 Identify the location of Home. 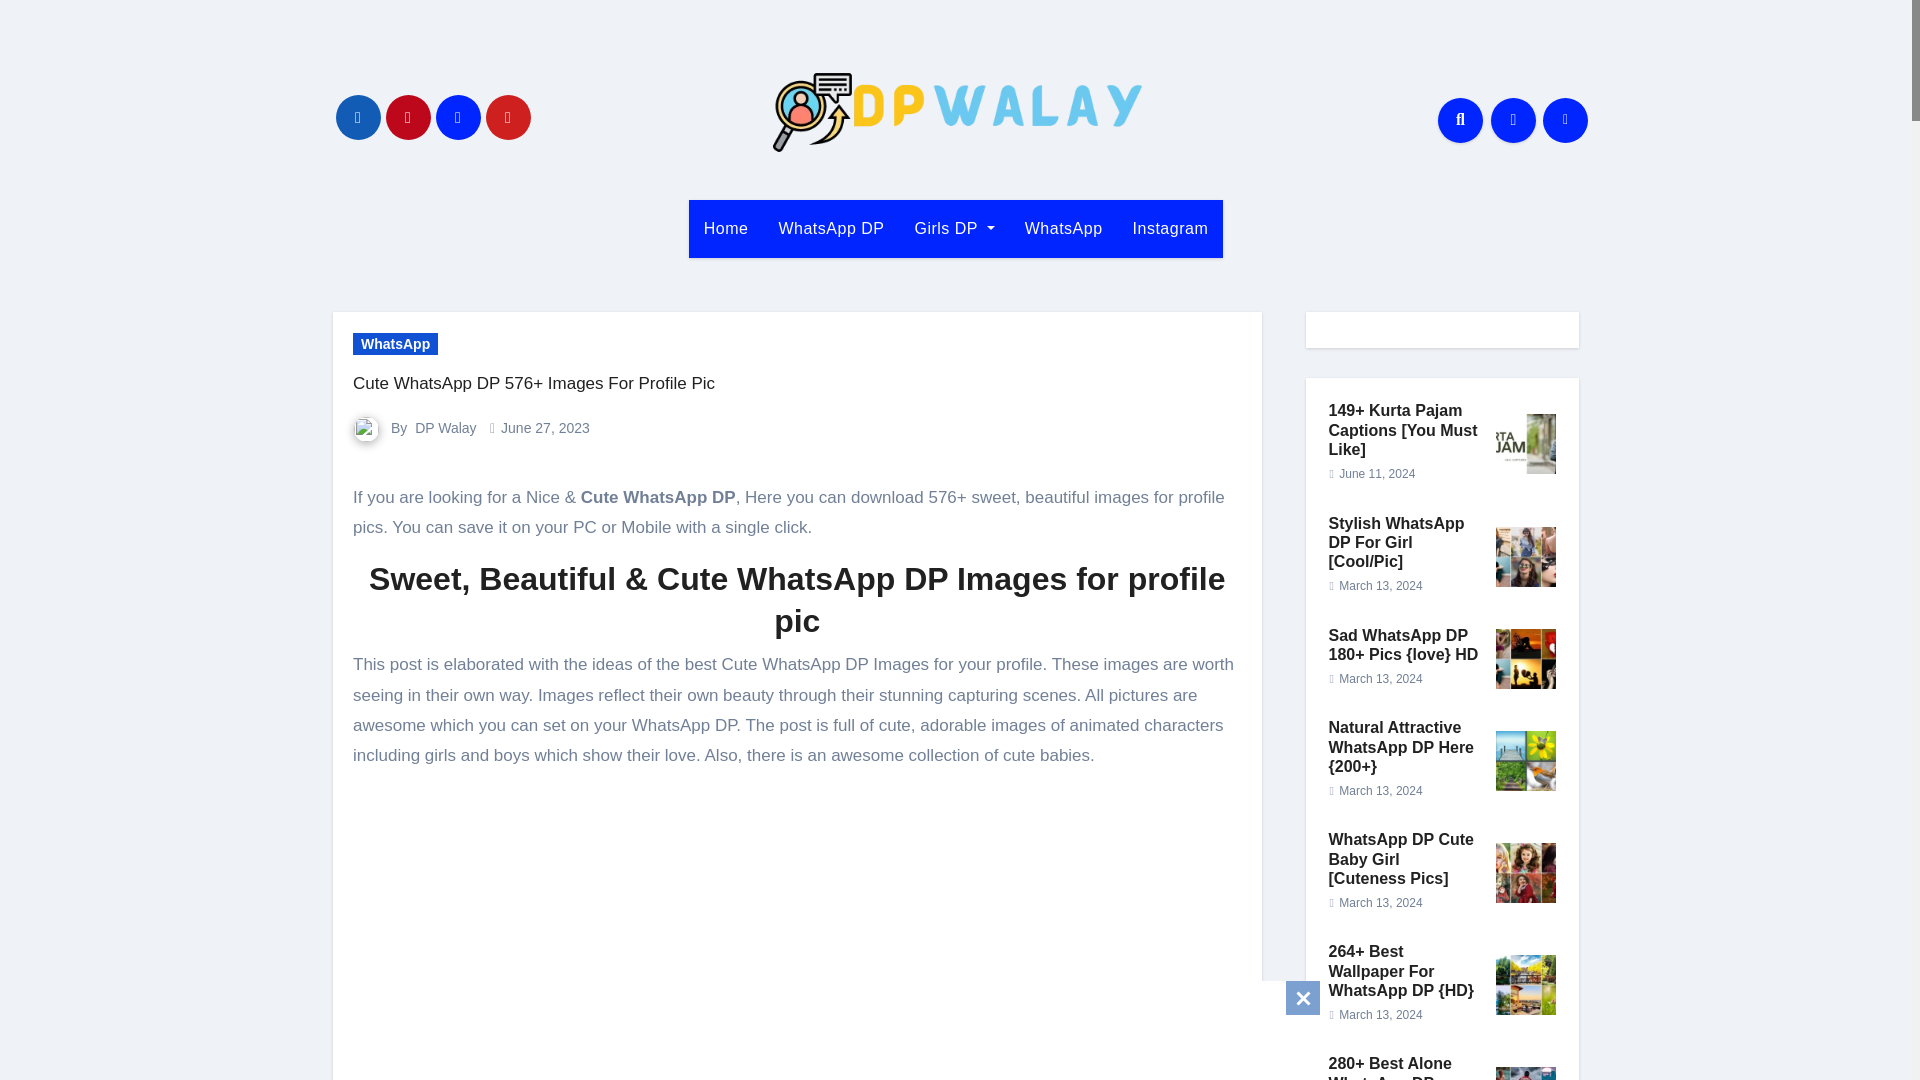
(726, 228).